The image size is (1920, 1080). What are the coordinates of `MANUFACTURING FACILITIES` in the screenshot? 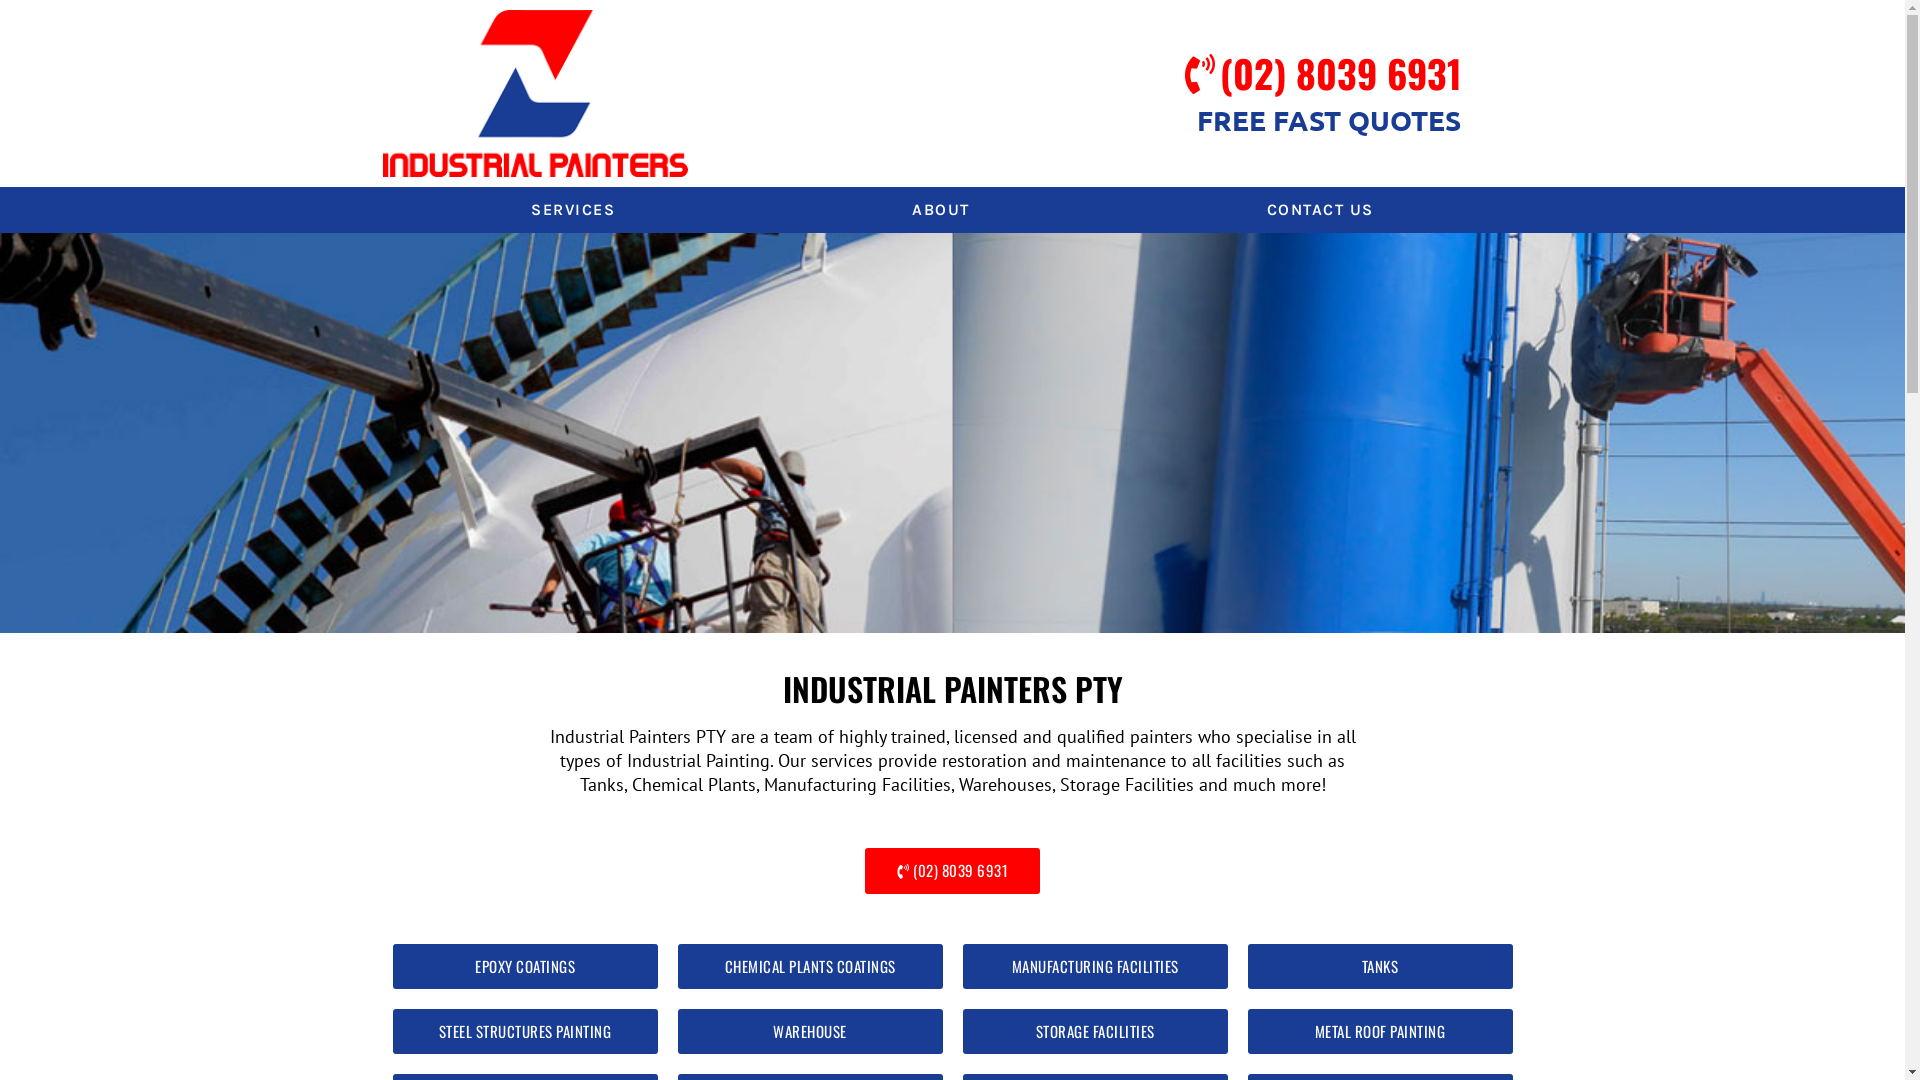 It's located at (1094, 966).